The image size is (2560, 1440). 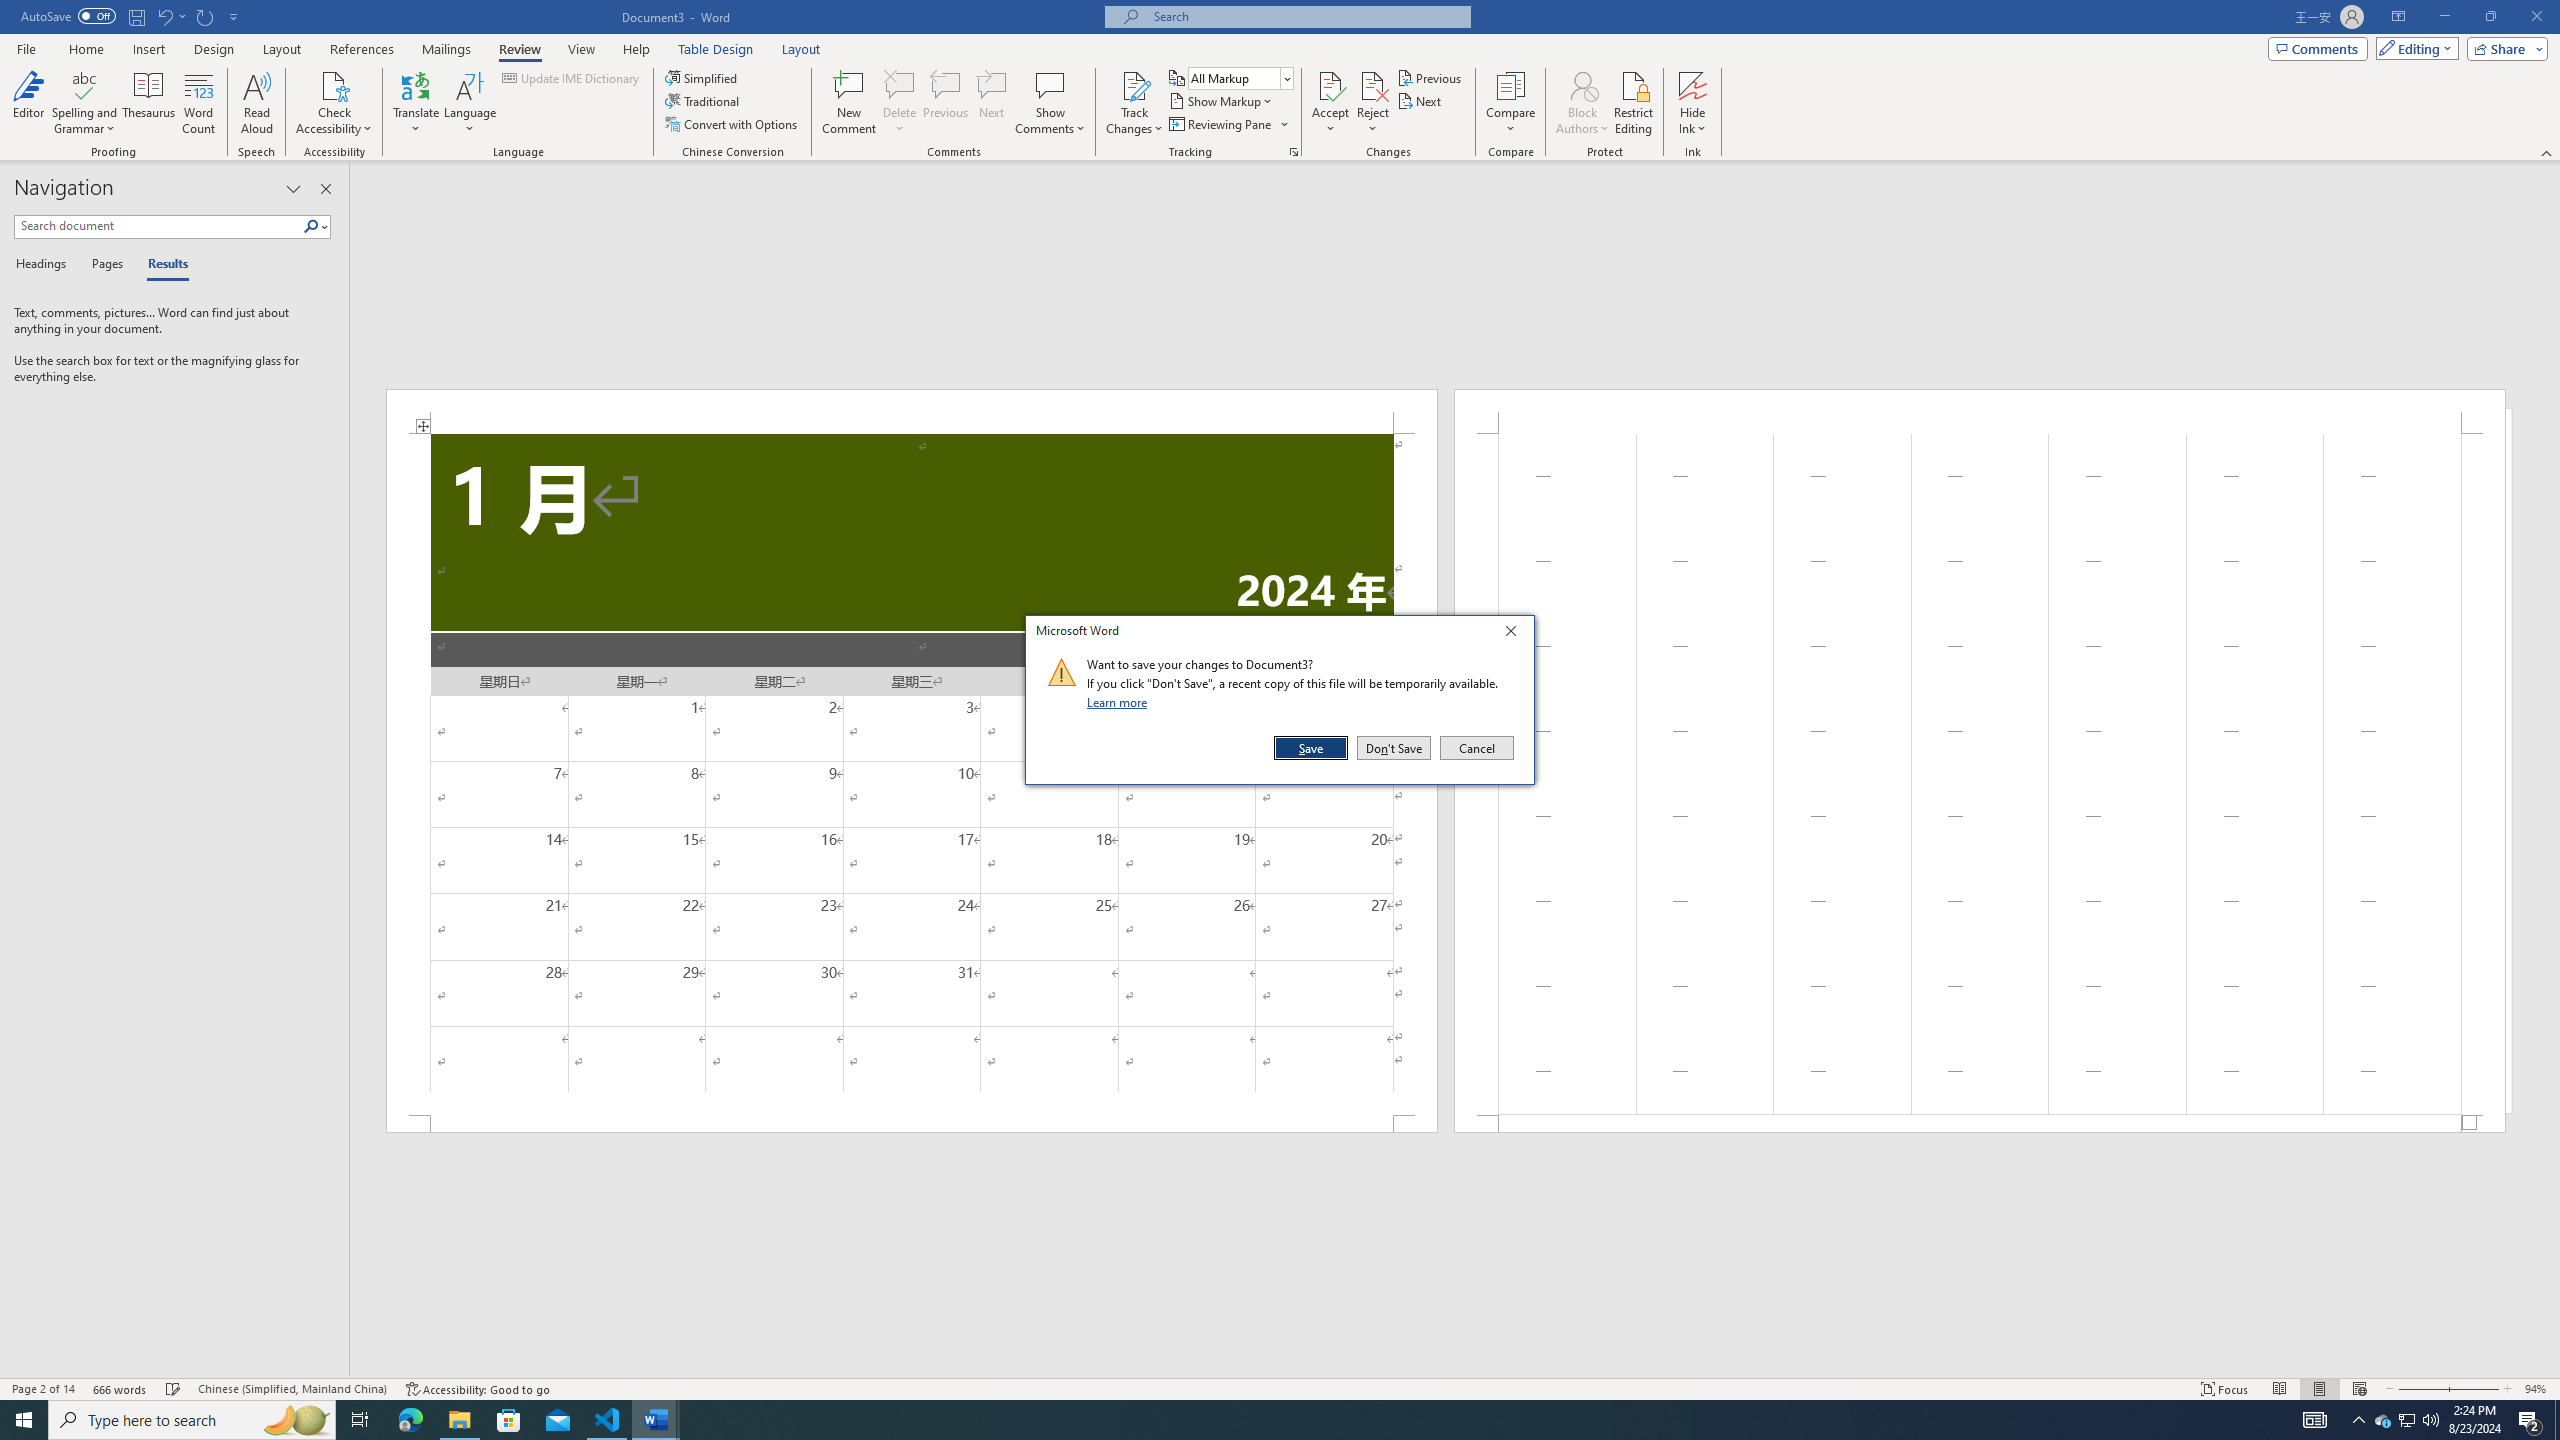 What do you see at coordinates (509, 1420) in the screenshot?
I see `Microsoft Store` at bounding box center [509, 1420].